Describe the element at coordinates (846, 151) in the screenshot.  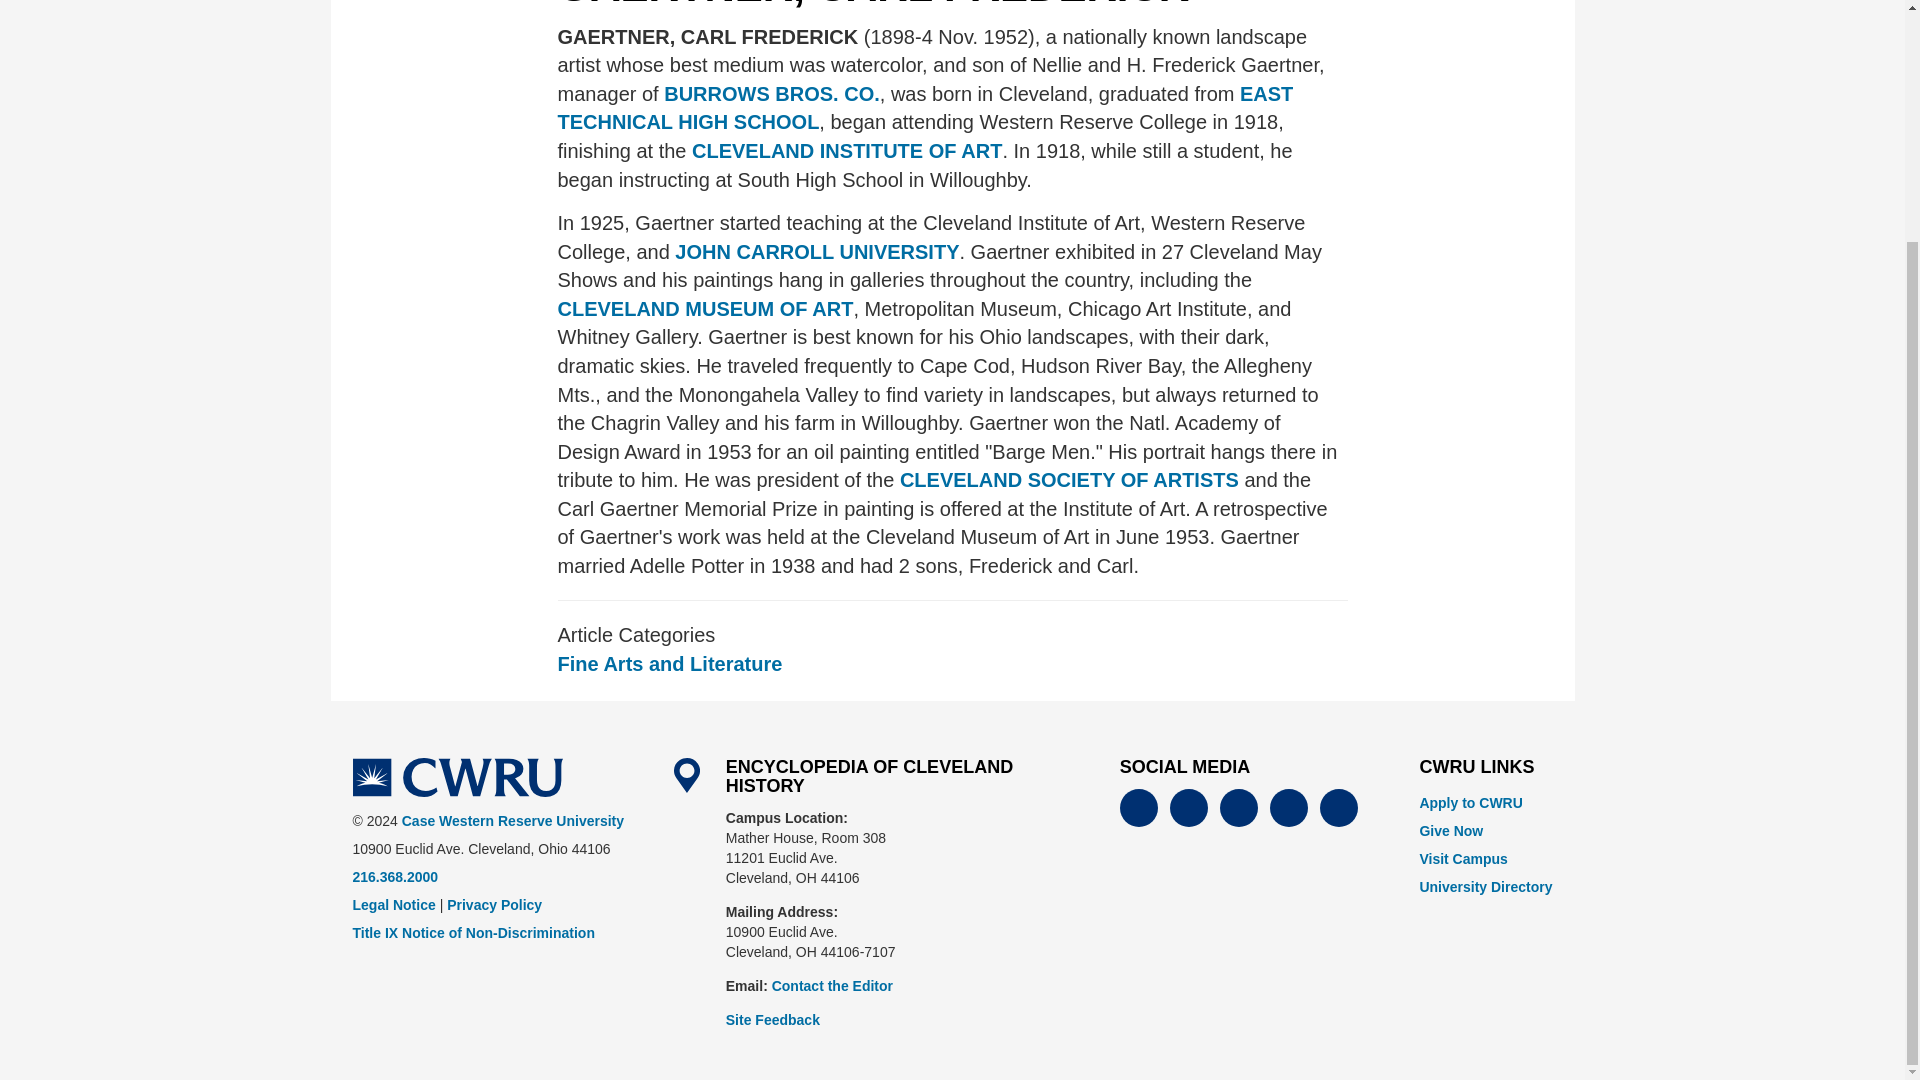
I see `CLEVELAND INSTITUTE OF ART` at that location.